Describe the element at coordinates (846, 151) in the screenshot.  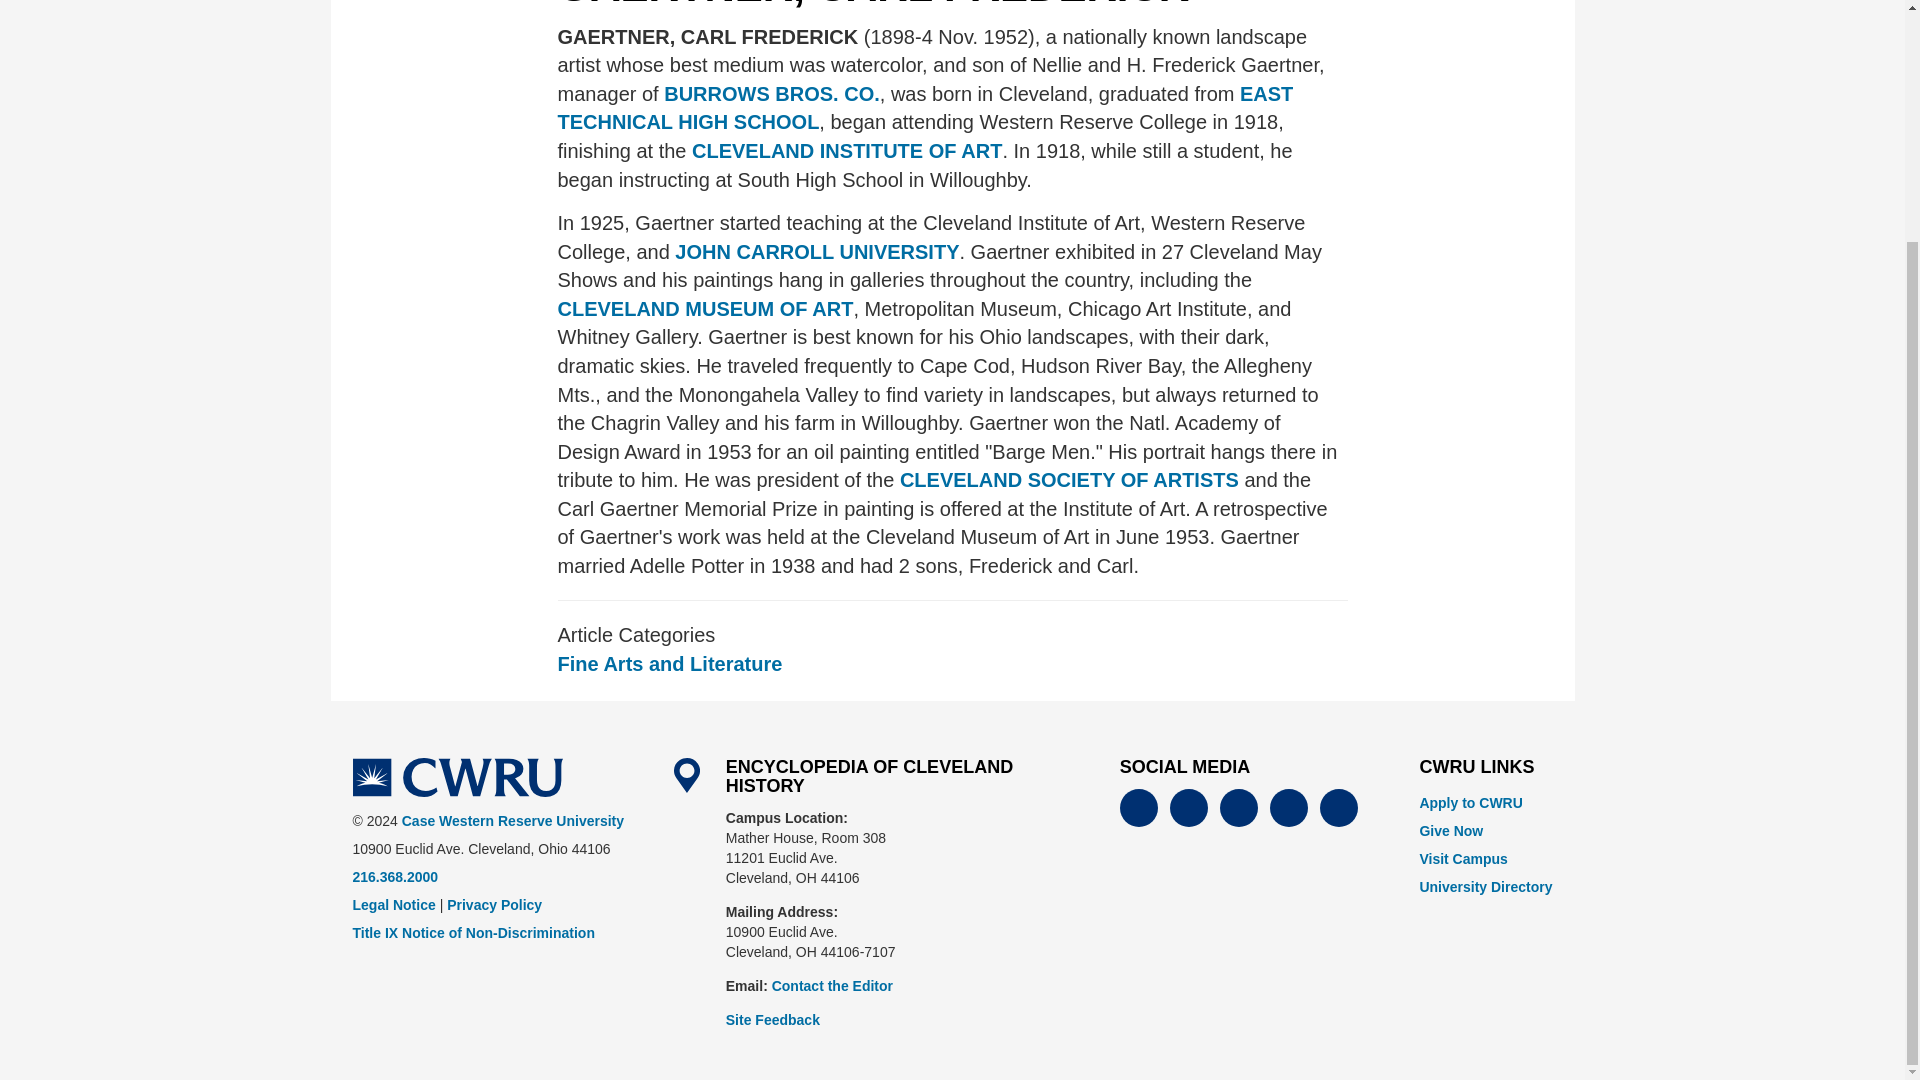
I see `CLEVELAND INSTITUTE OF ART` at that location.